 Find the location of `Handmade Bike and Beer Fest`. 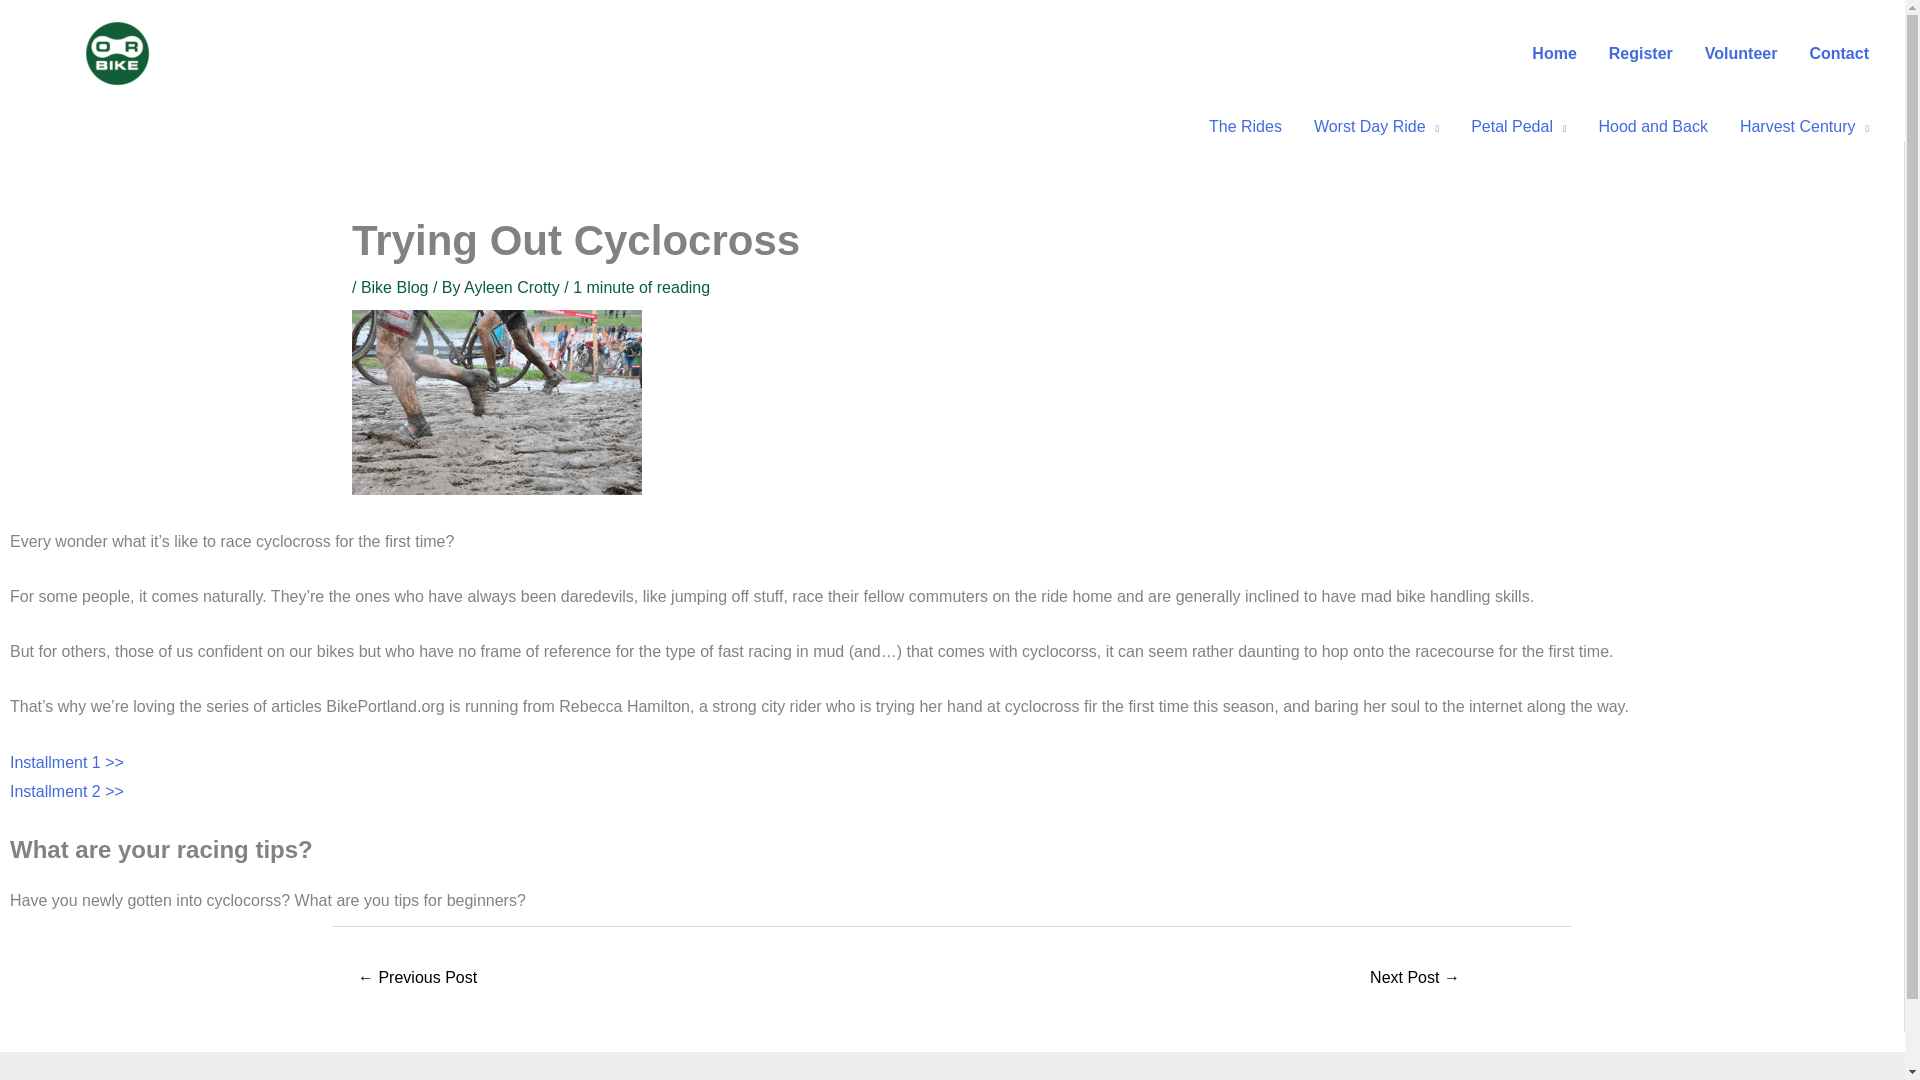

Handmade Bike and Beer Fest is located at coordinates (418, 979).